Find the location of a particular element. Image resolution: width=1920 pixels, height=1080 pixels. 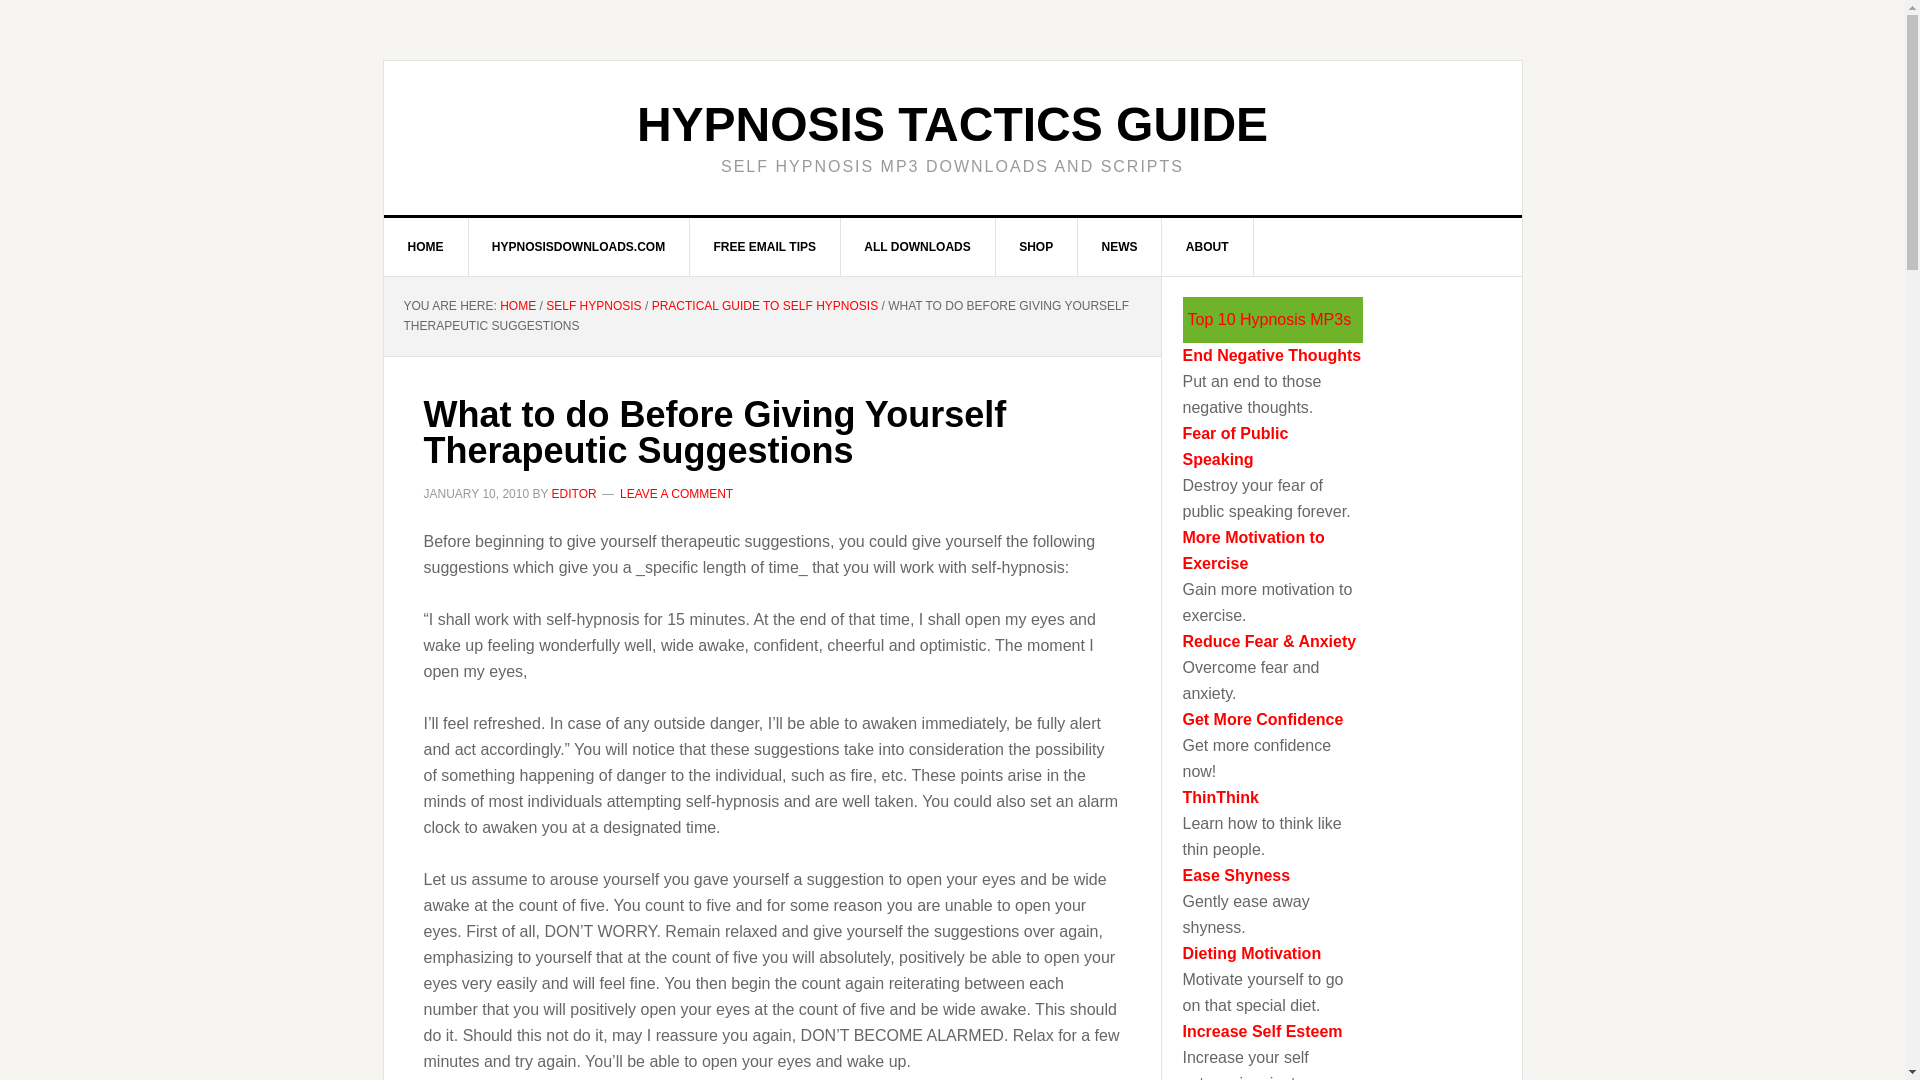

More Motivation to Exercise is located at coordinates (1253, 550).